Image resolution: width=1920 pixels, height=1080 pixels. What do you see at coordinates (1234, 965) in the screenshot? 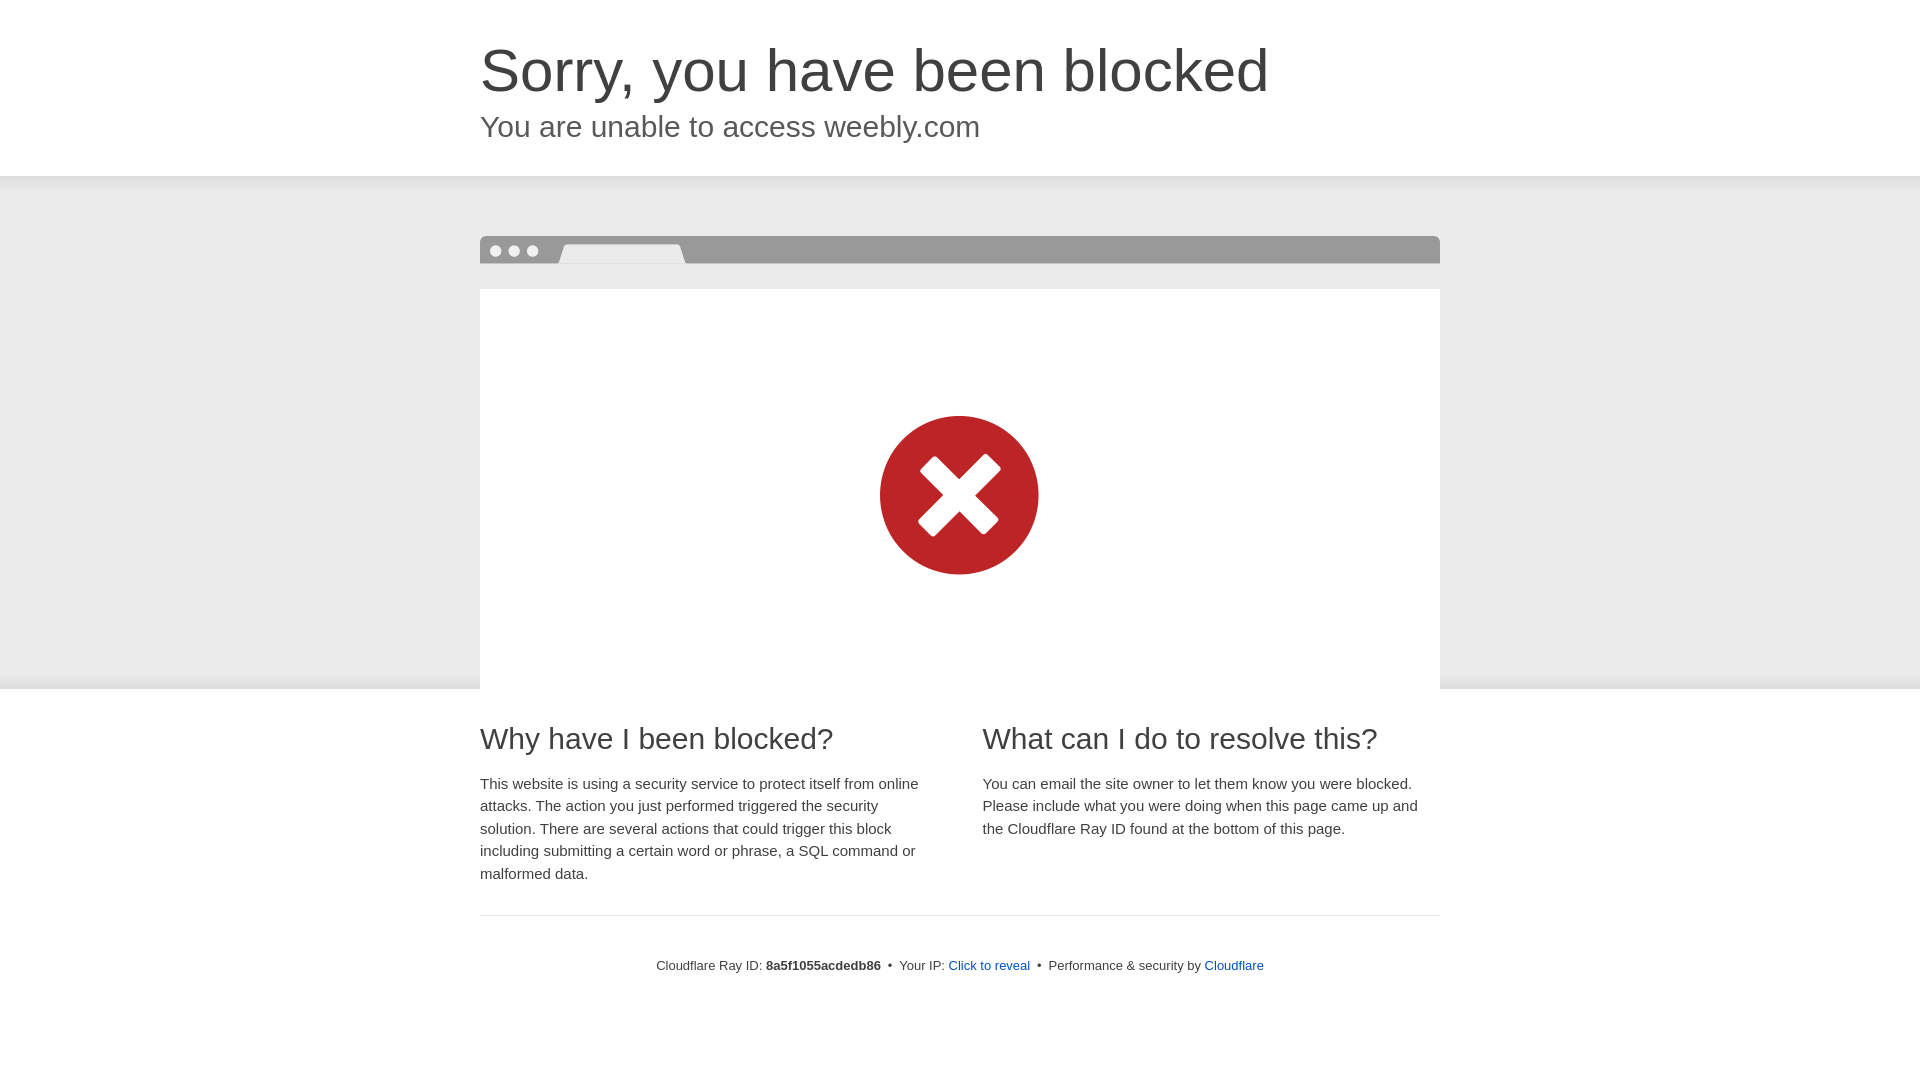
I see `Cloudflare` at bounding box center [1234, 965].